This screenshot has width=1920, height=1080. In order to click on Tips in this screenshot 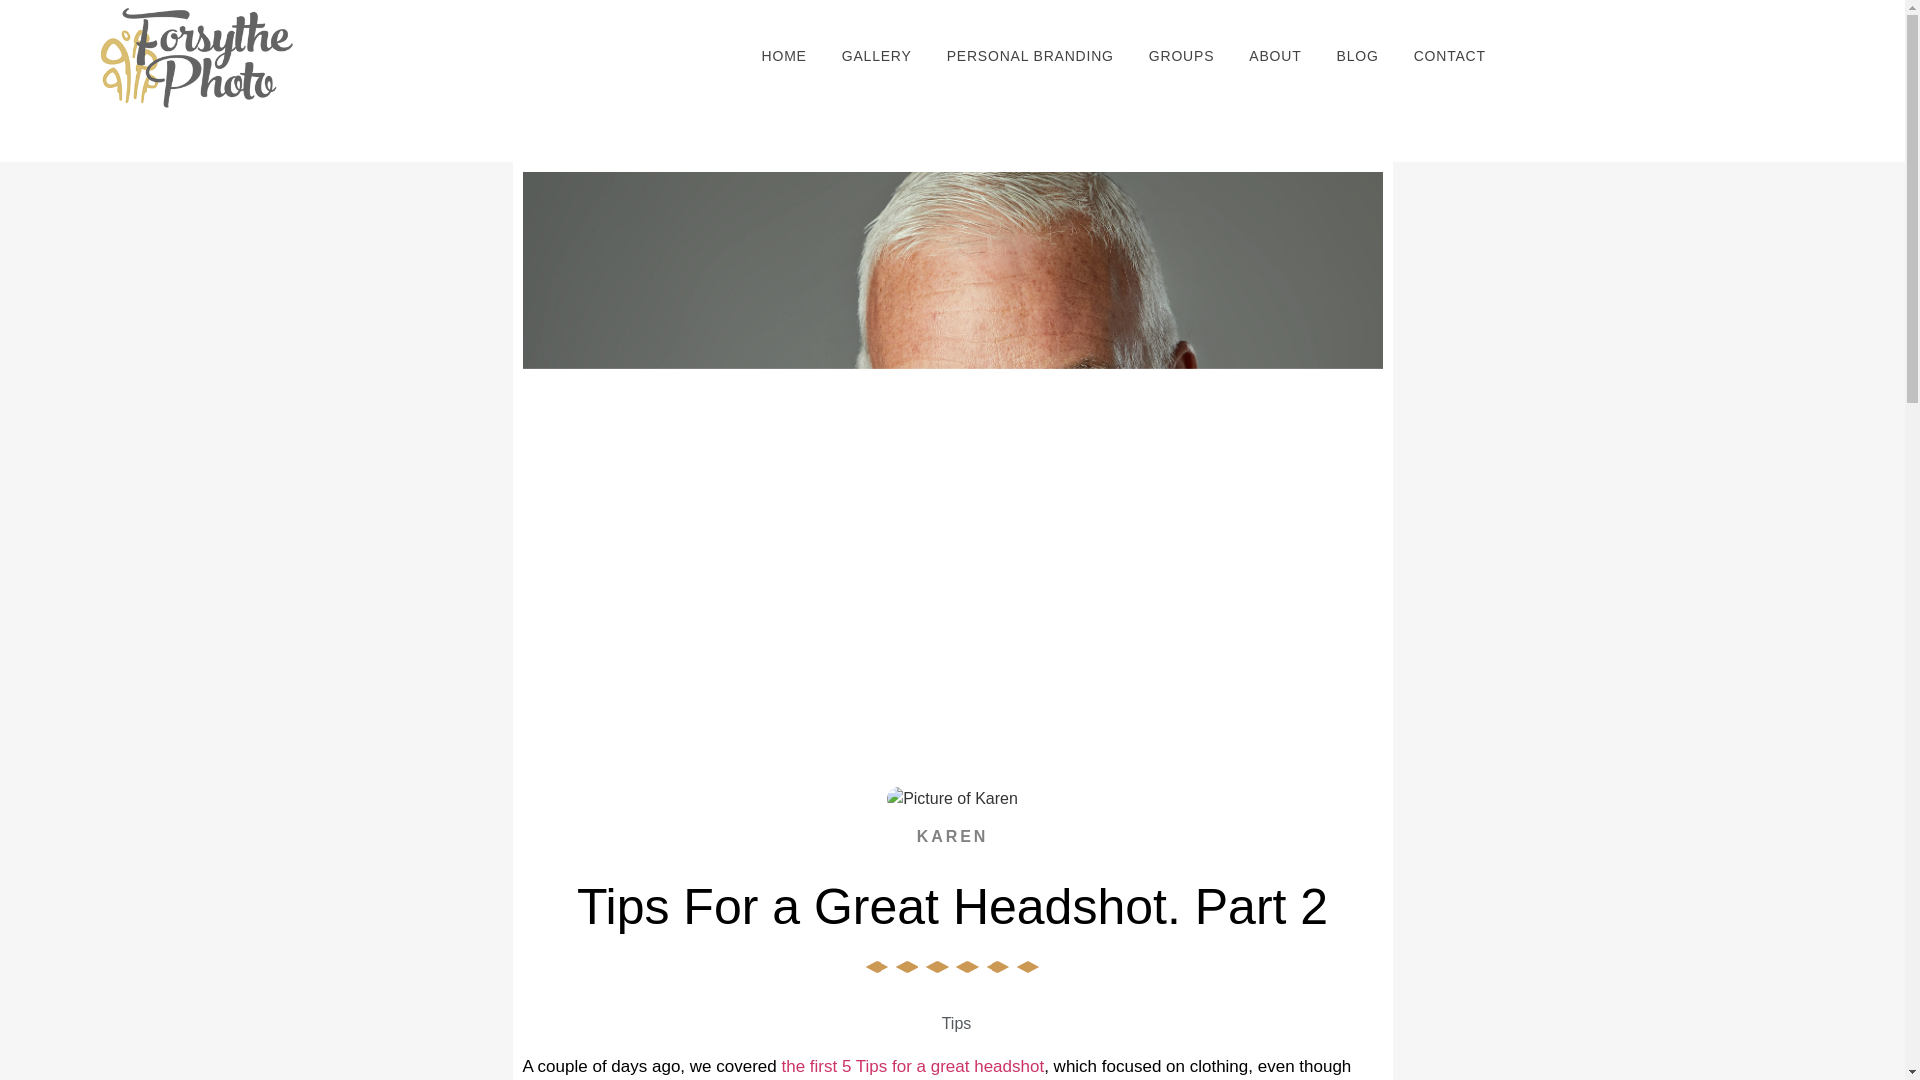, I will do `click(956, 1024)`.